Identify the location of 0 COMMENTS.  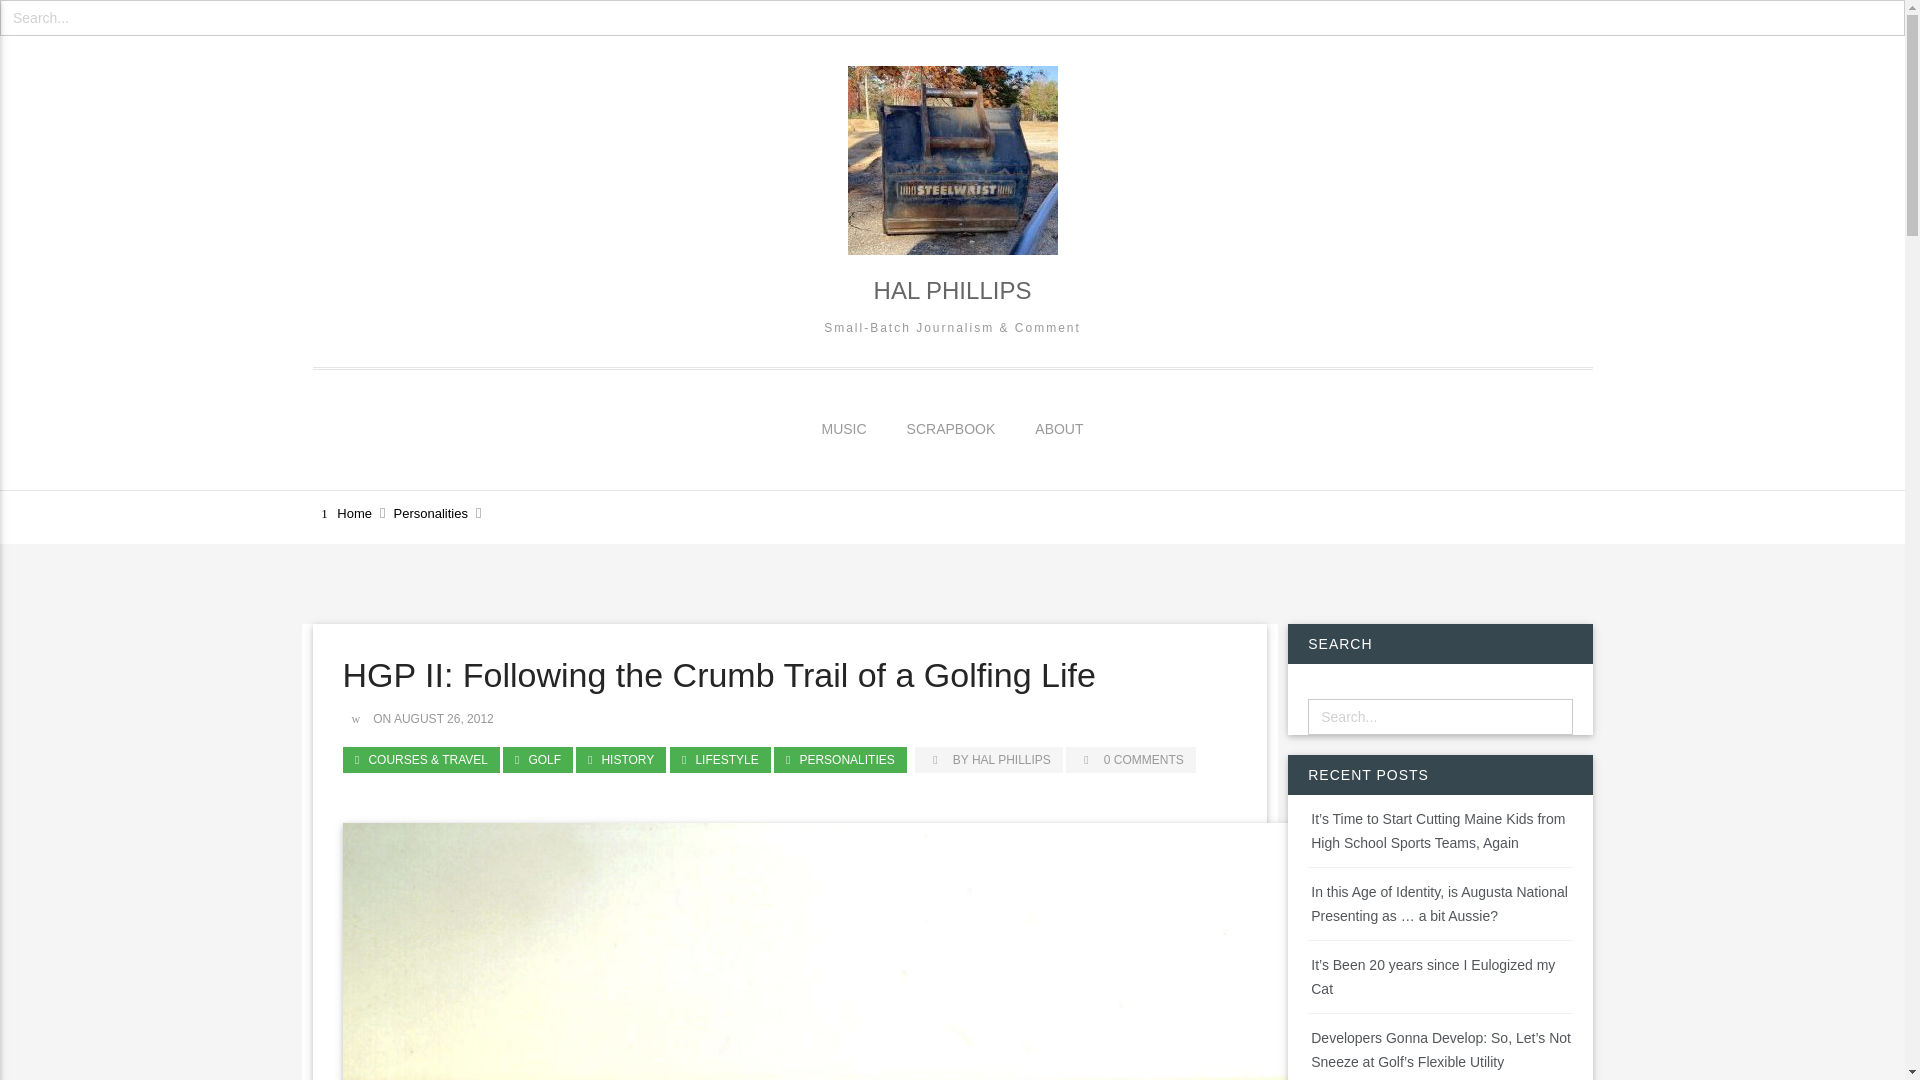
(1130, 760).